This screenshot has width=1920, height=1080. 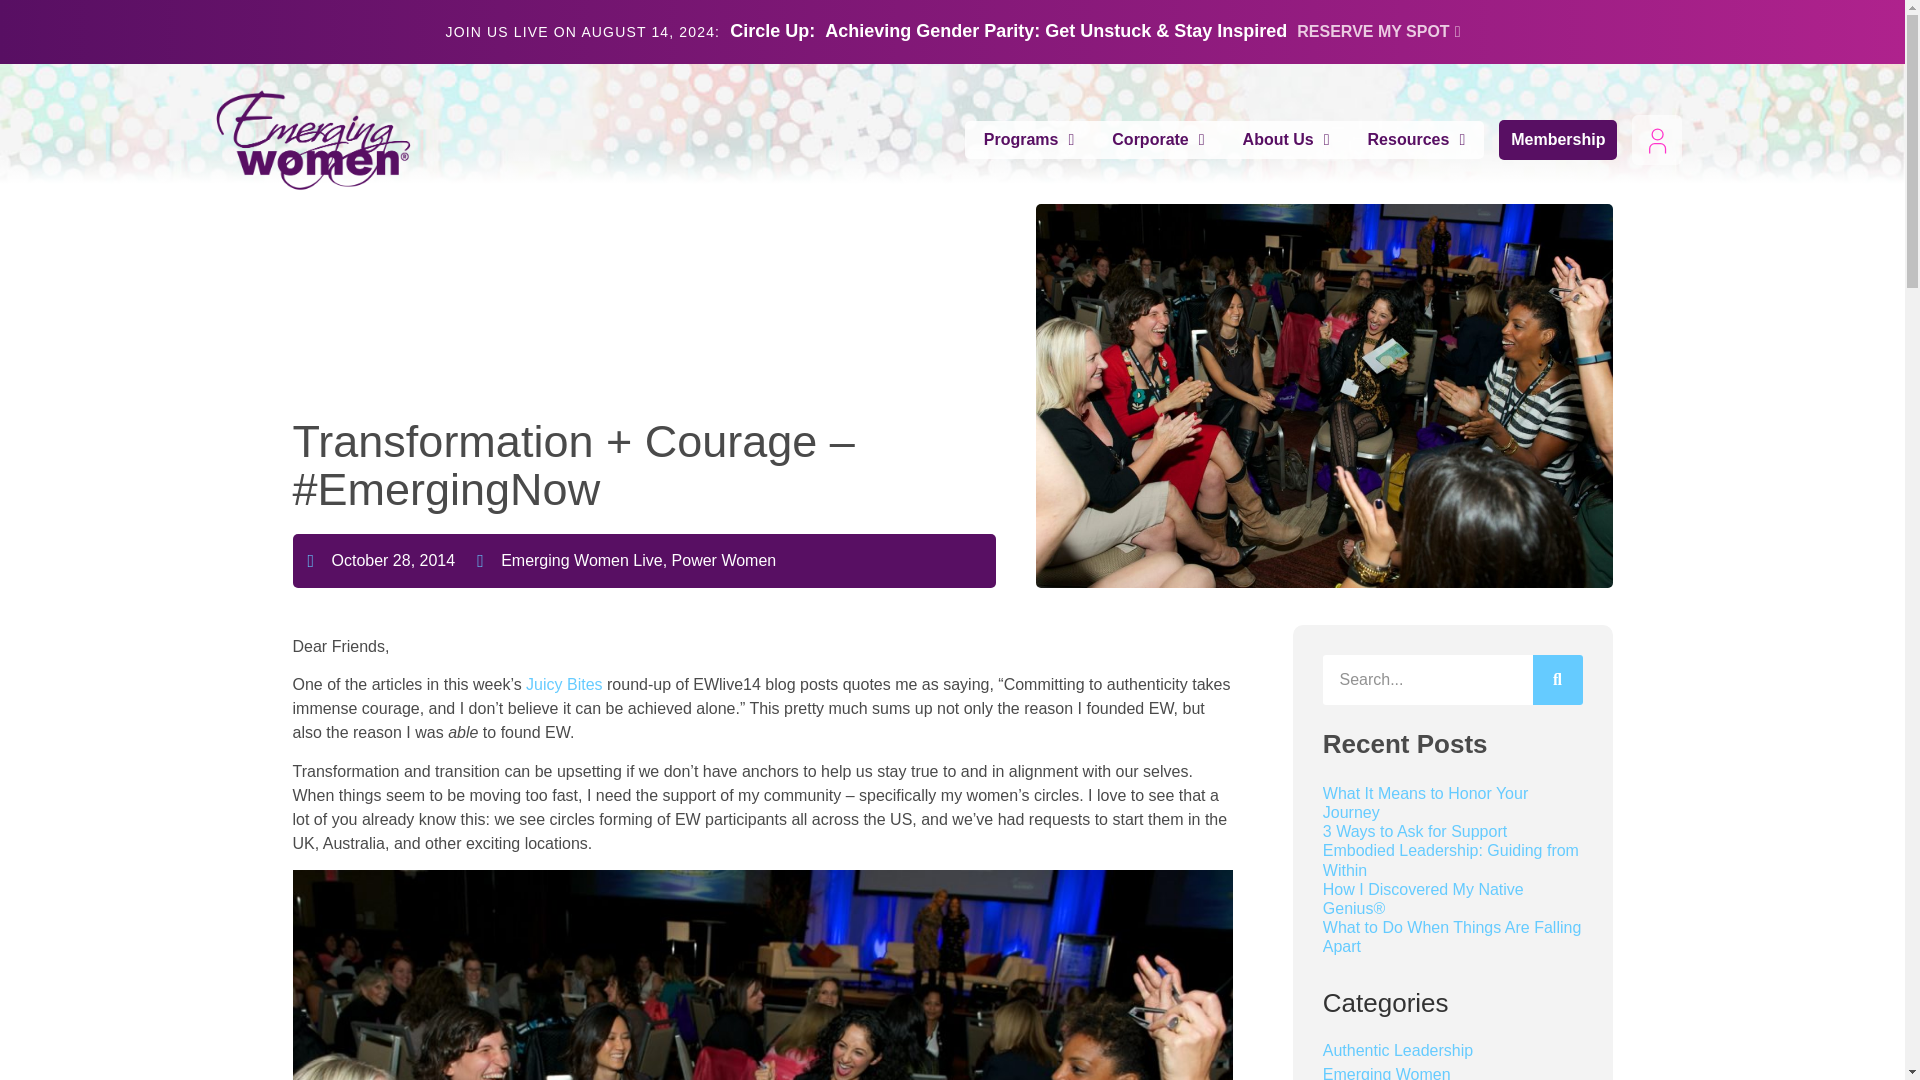 I want to click on RESERVE MY SPOT, so click(x=1378, y=31).